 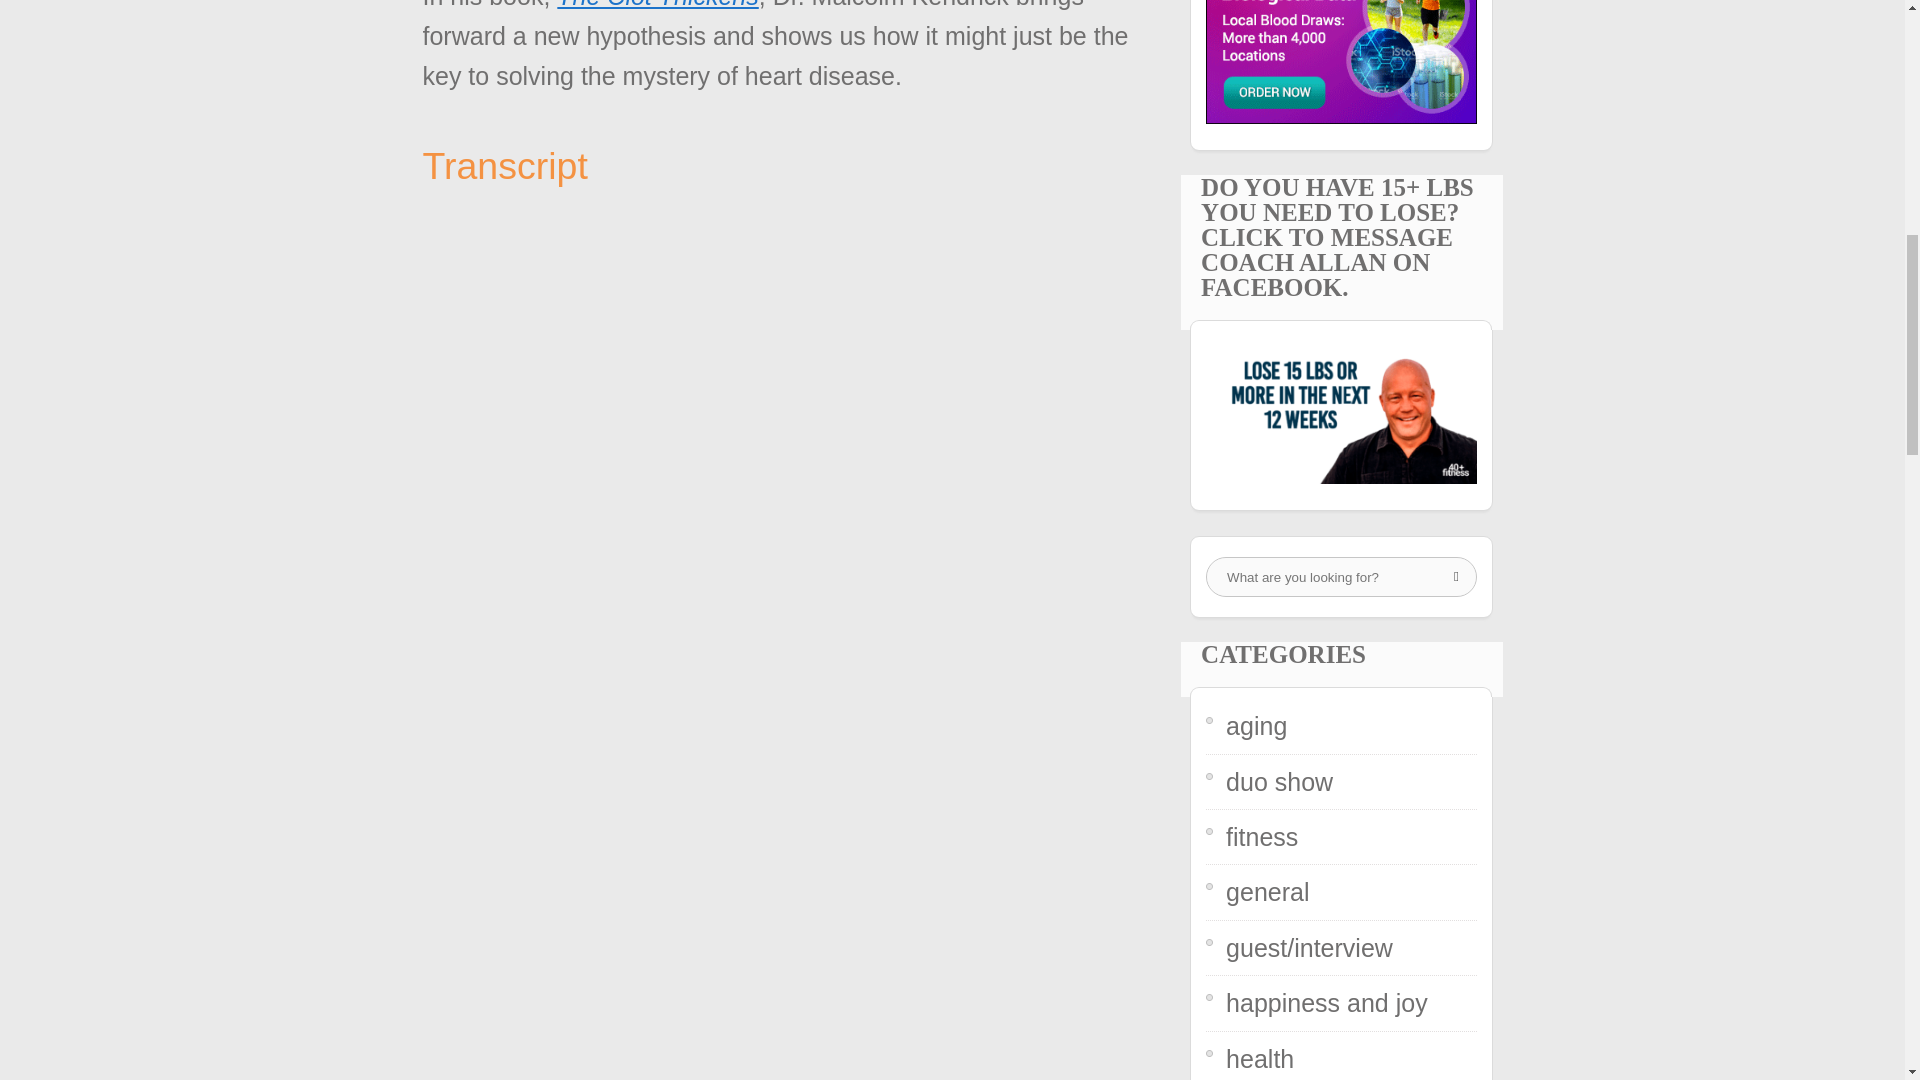 I want to click on general, so click(x=1268, y=892).